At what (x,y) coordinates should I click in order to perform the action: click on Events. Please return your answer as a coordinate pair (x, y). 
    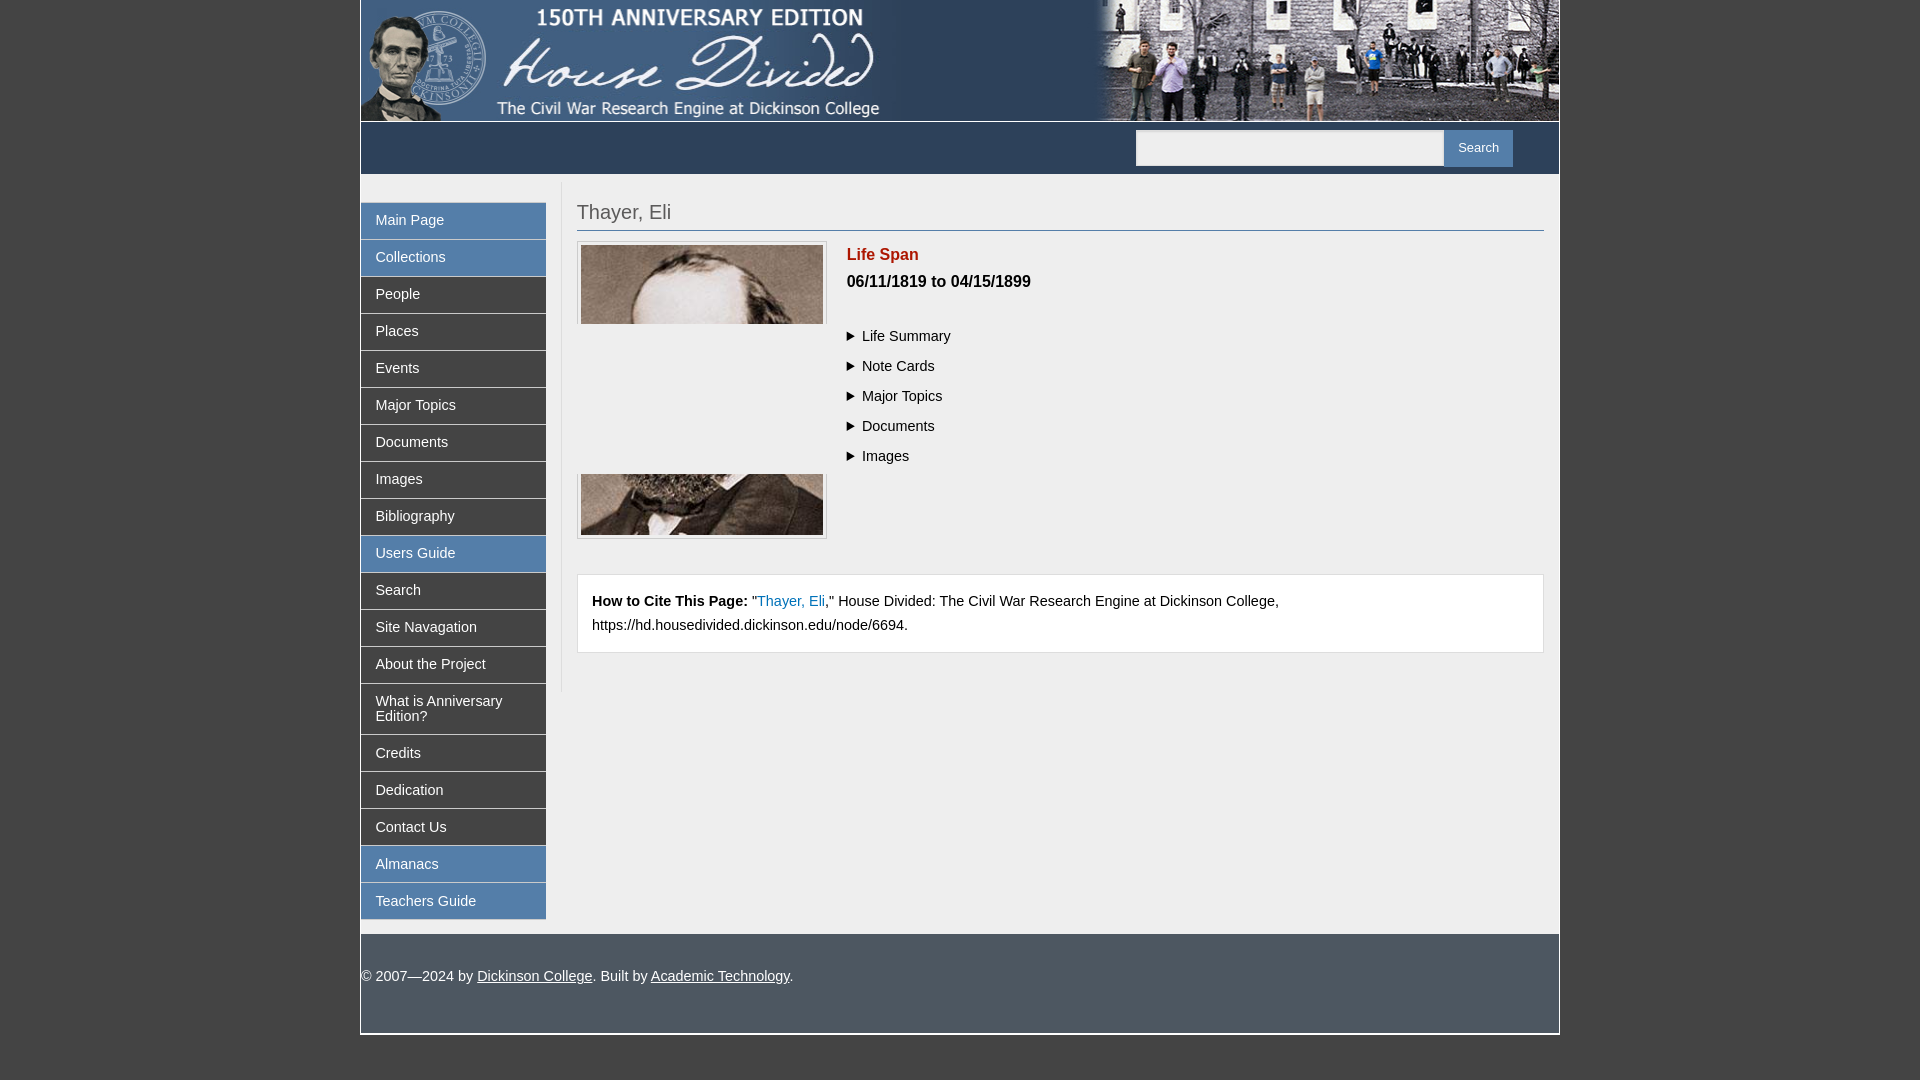
    Looking at the image, I should click on (452, 368).